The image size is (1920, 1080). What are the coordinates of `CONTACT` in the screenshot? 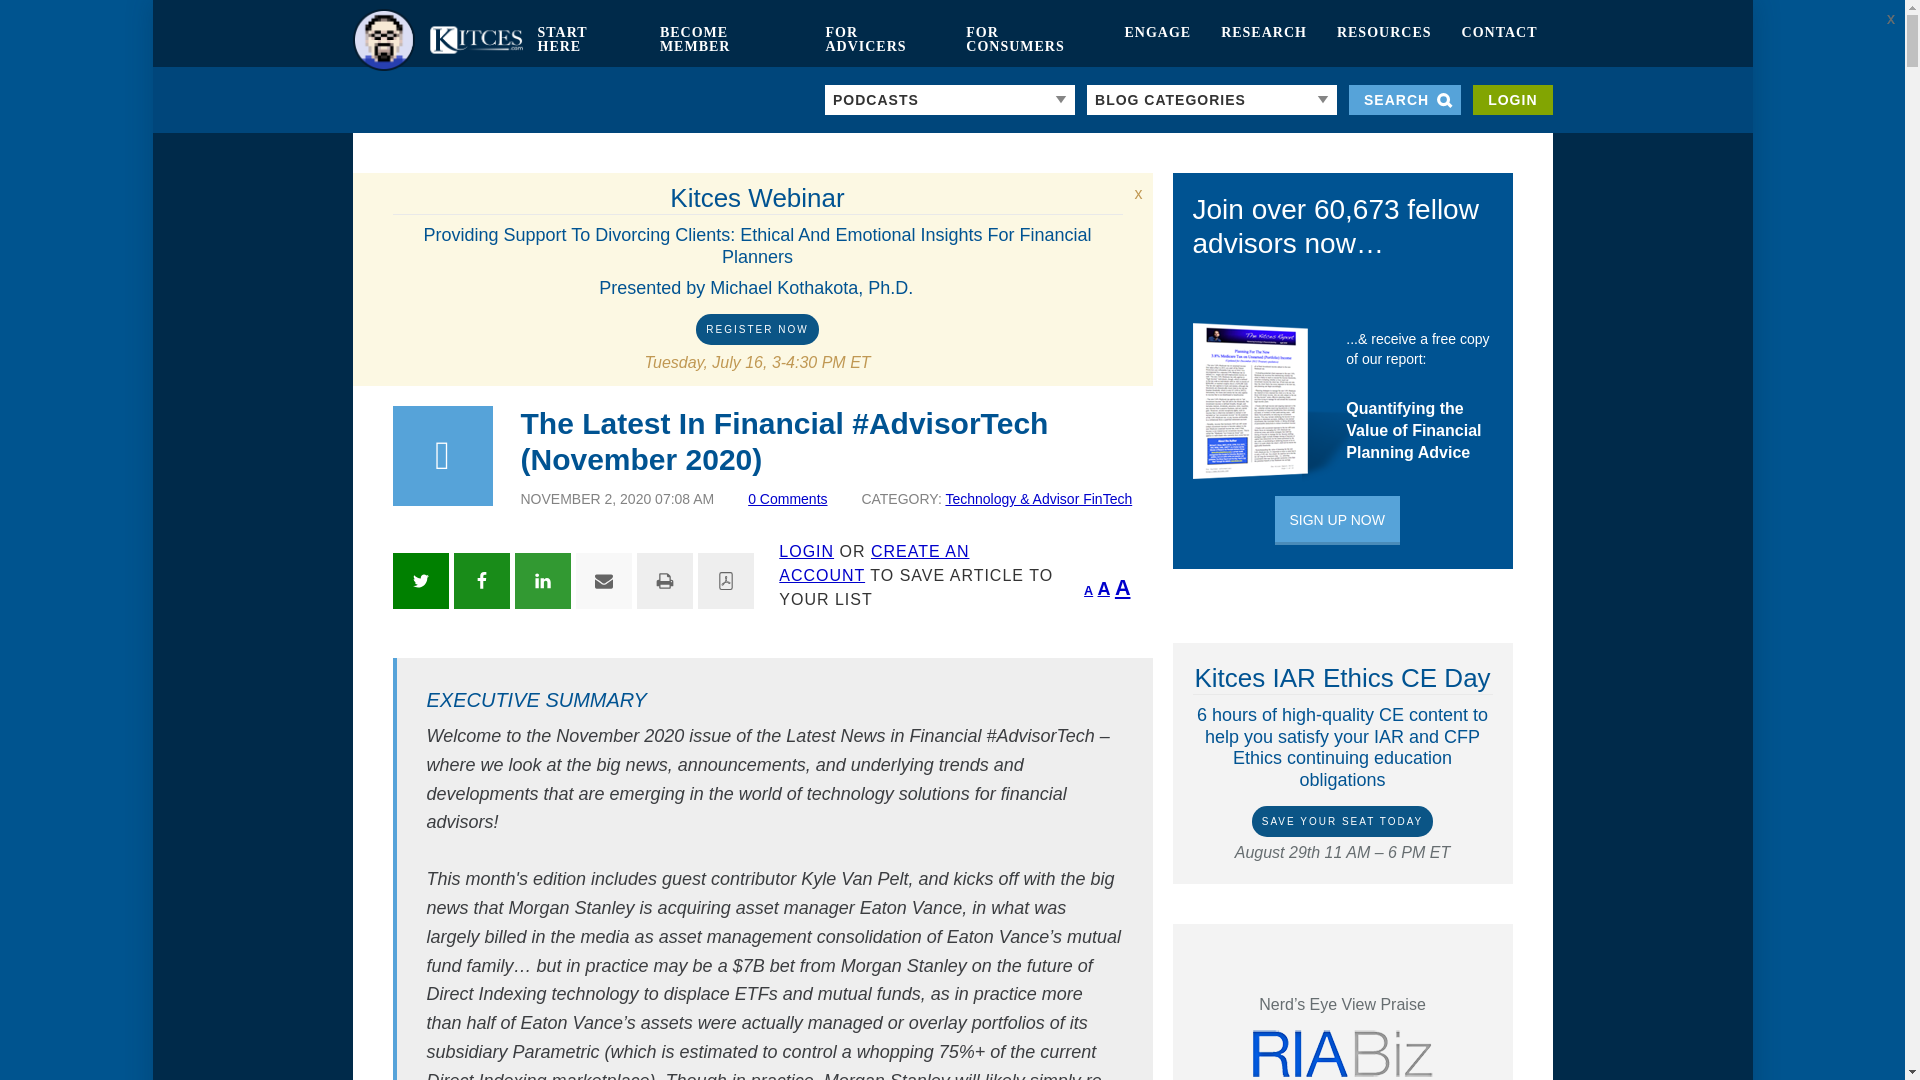 It's located at (1500, 40).